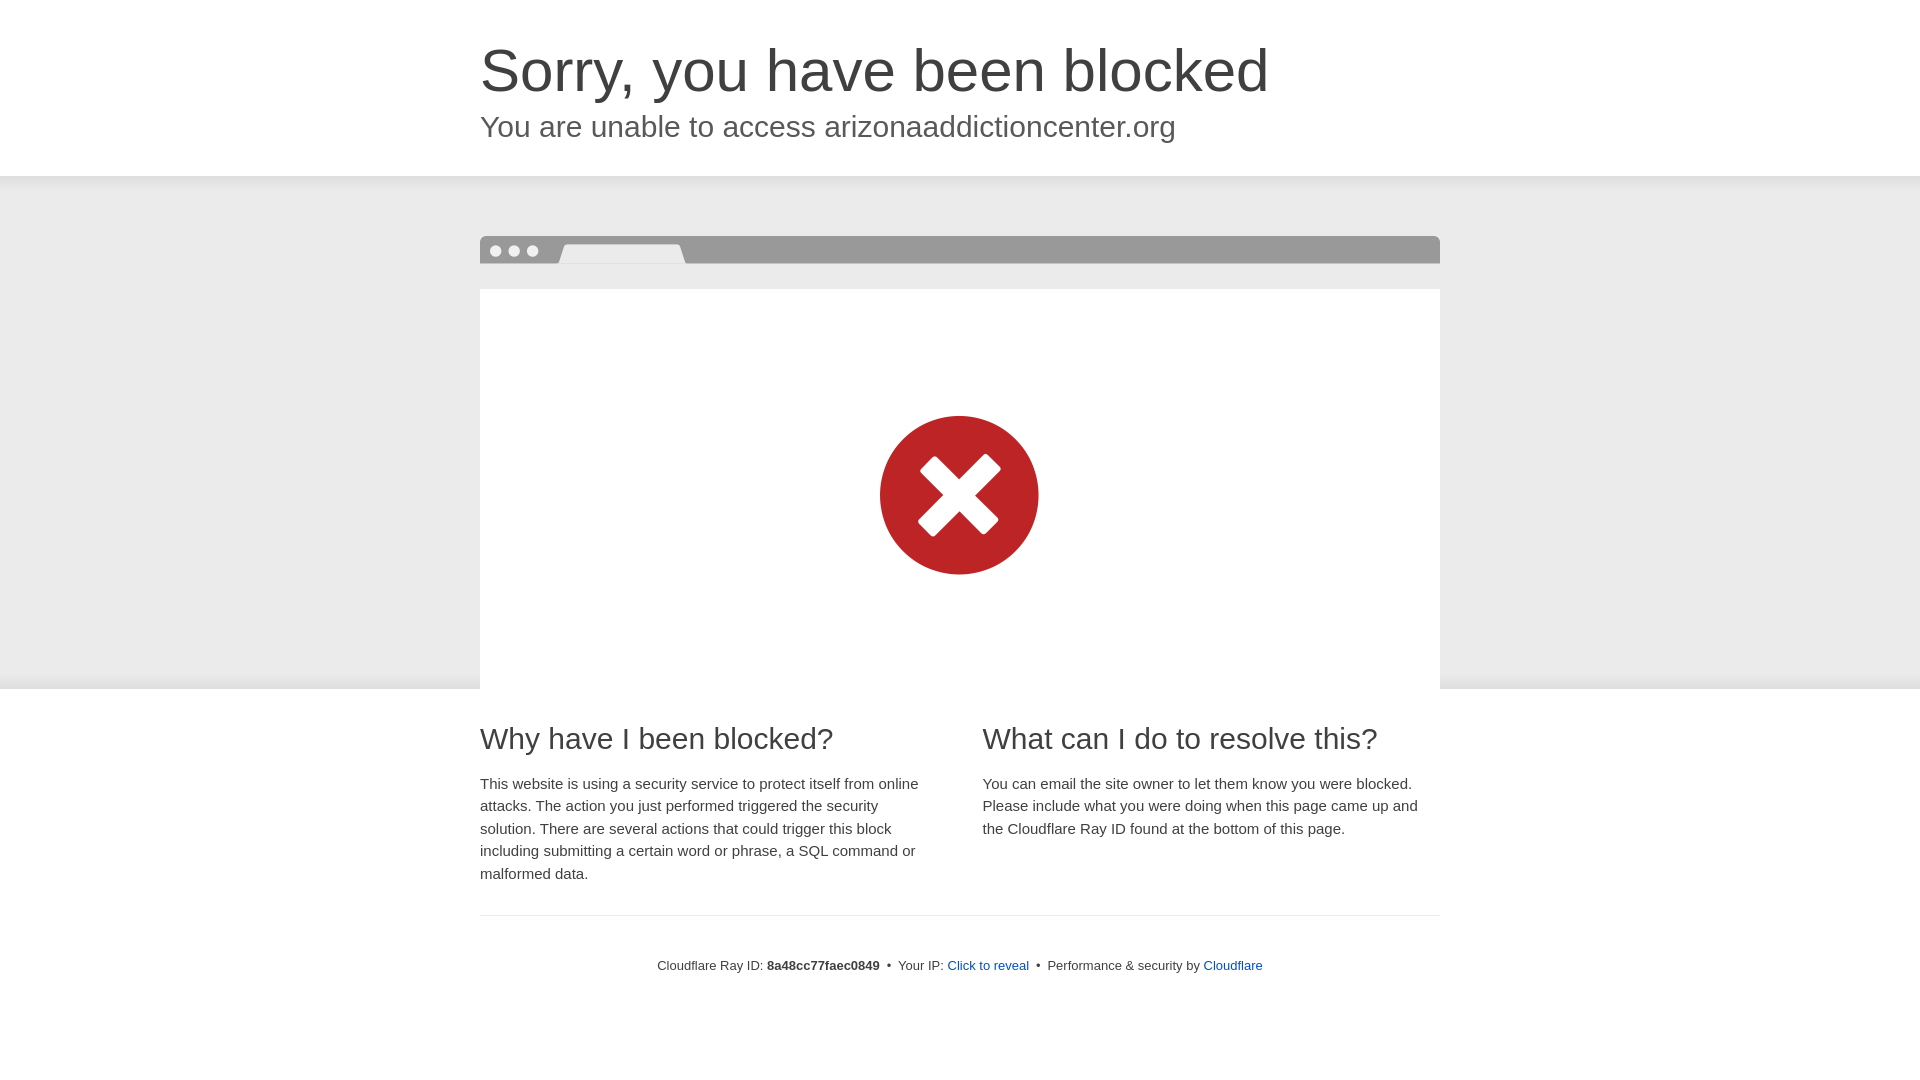 This screenshot has width=1920, height=1080. What do you see at coordinates (988, 966) in the screenshot?
I see `Click to reveal` at bounding box center [988, 966].